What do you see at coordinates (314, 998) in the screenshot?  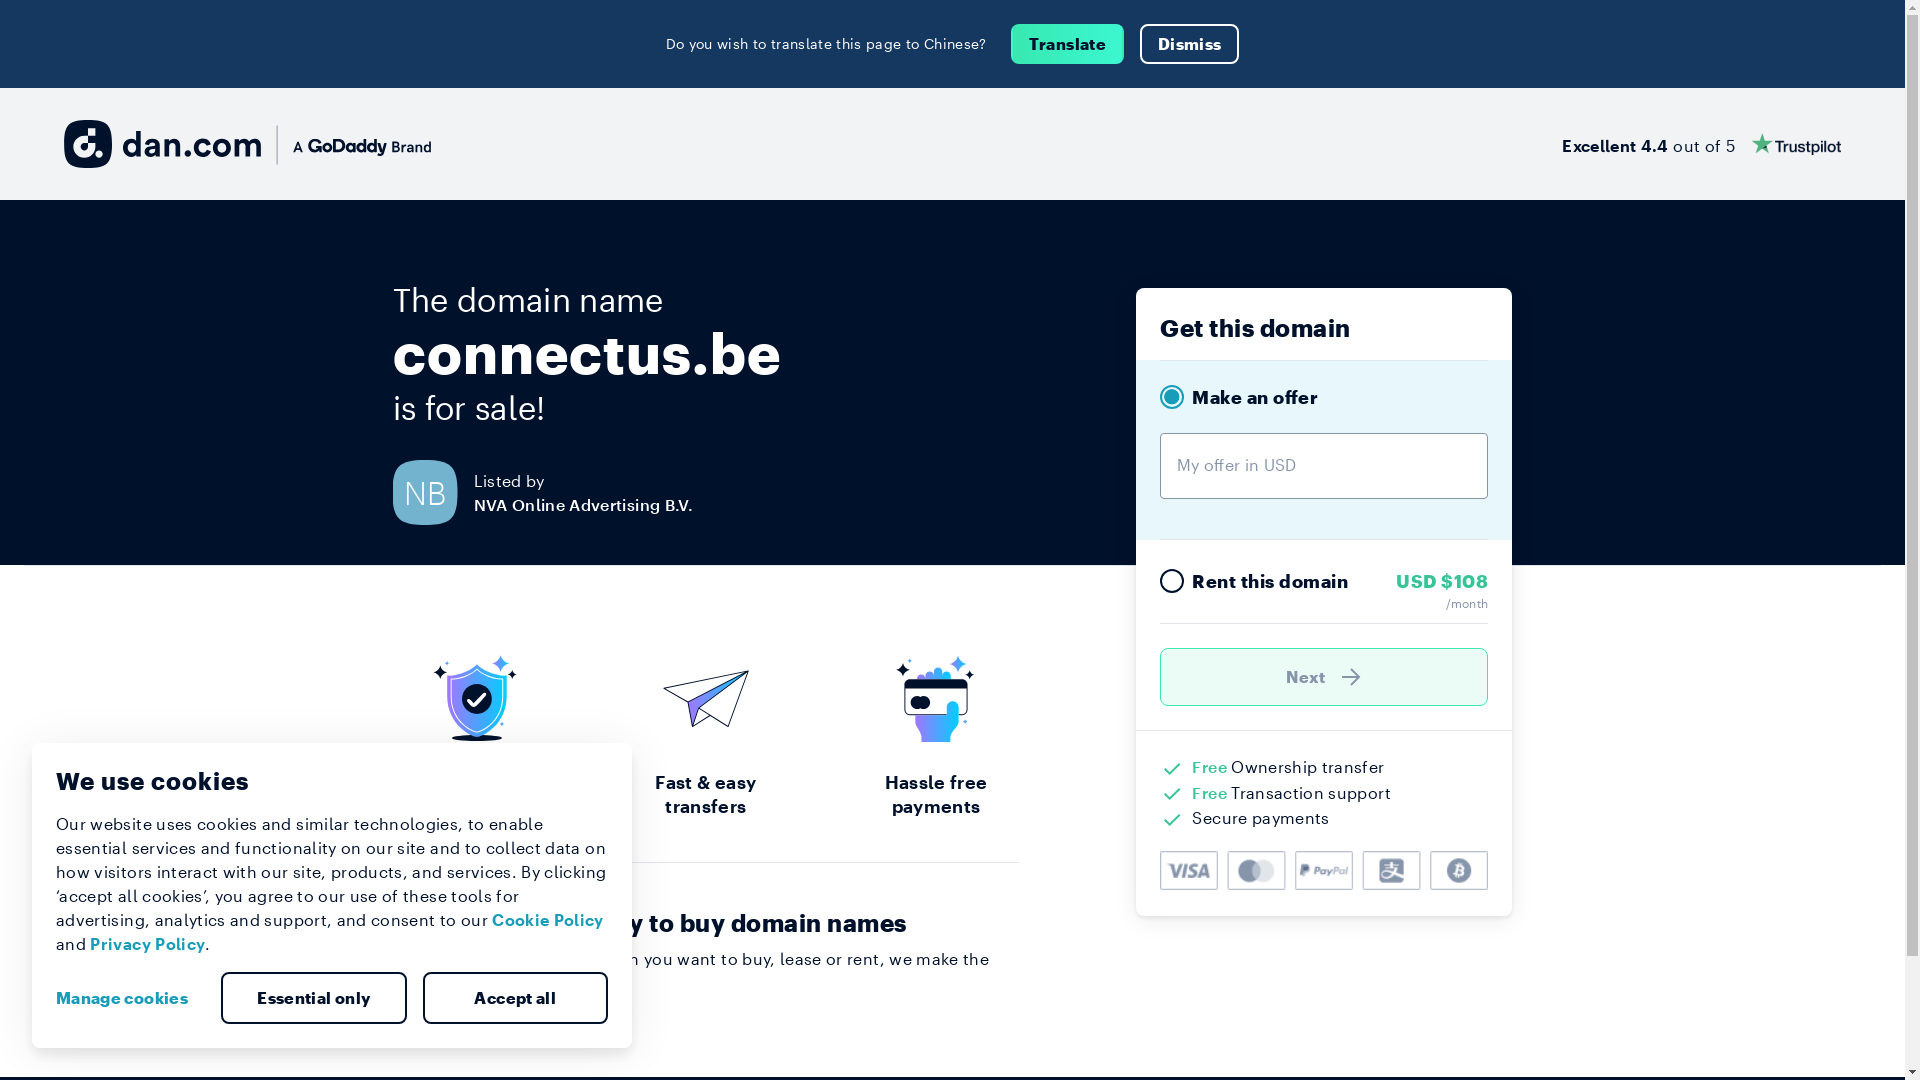 I see `Essential only` at bounding box center [314, 998].